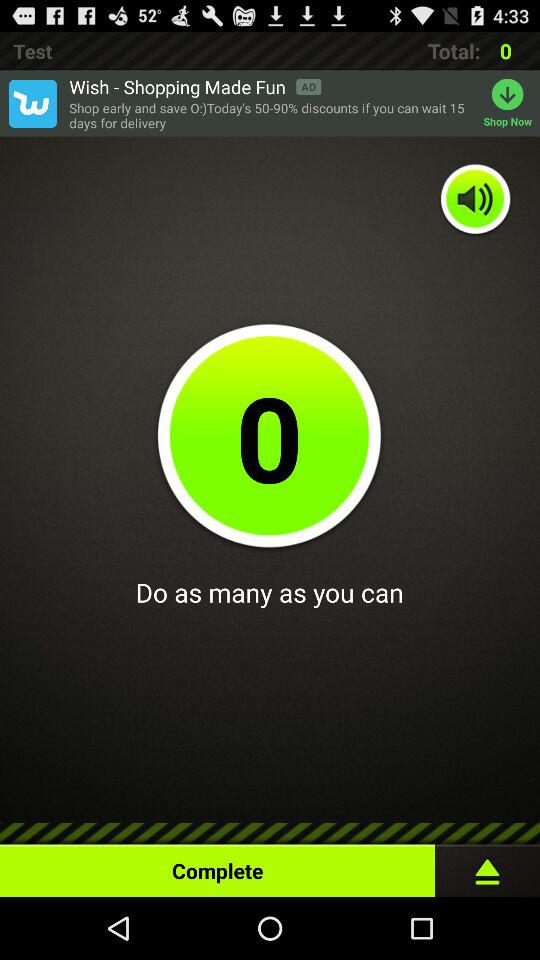  Describe the element at coordinates (218, 866) in the screenshot. I see `choose the complete` at that location.